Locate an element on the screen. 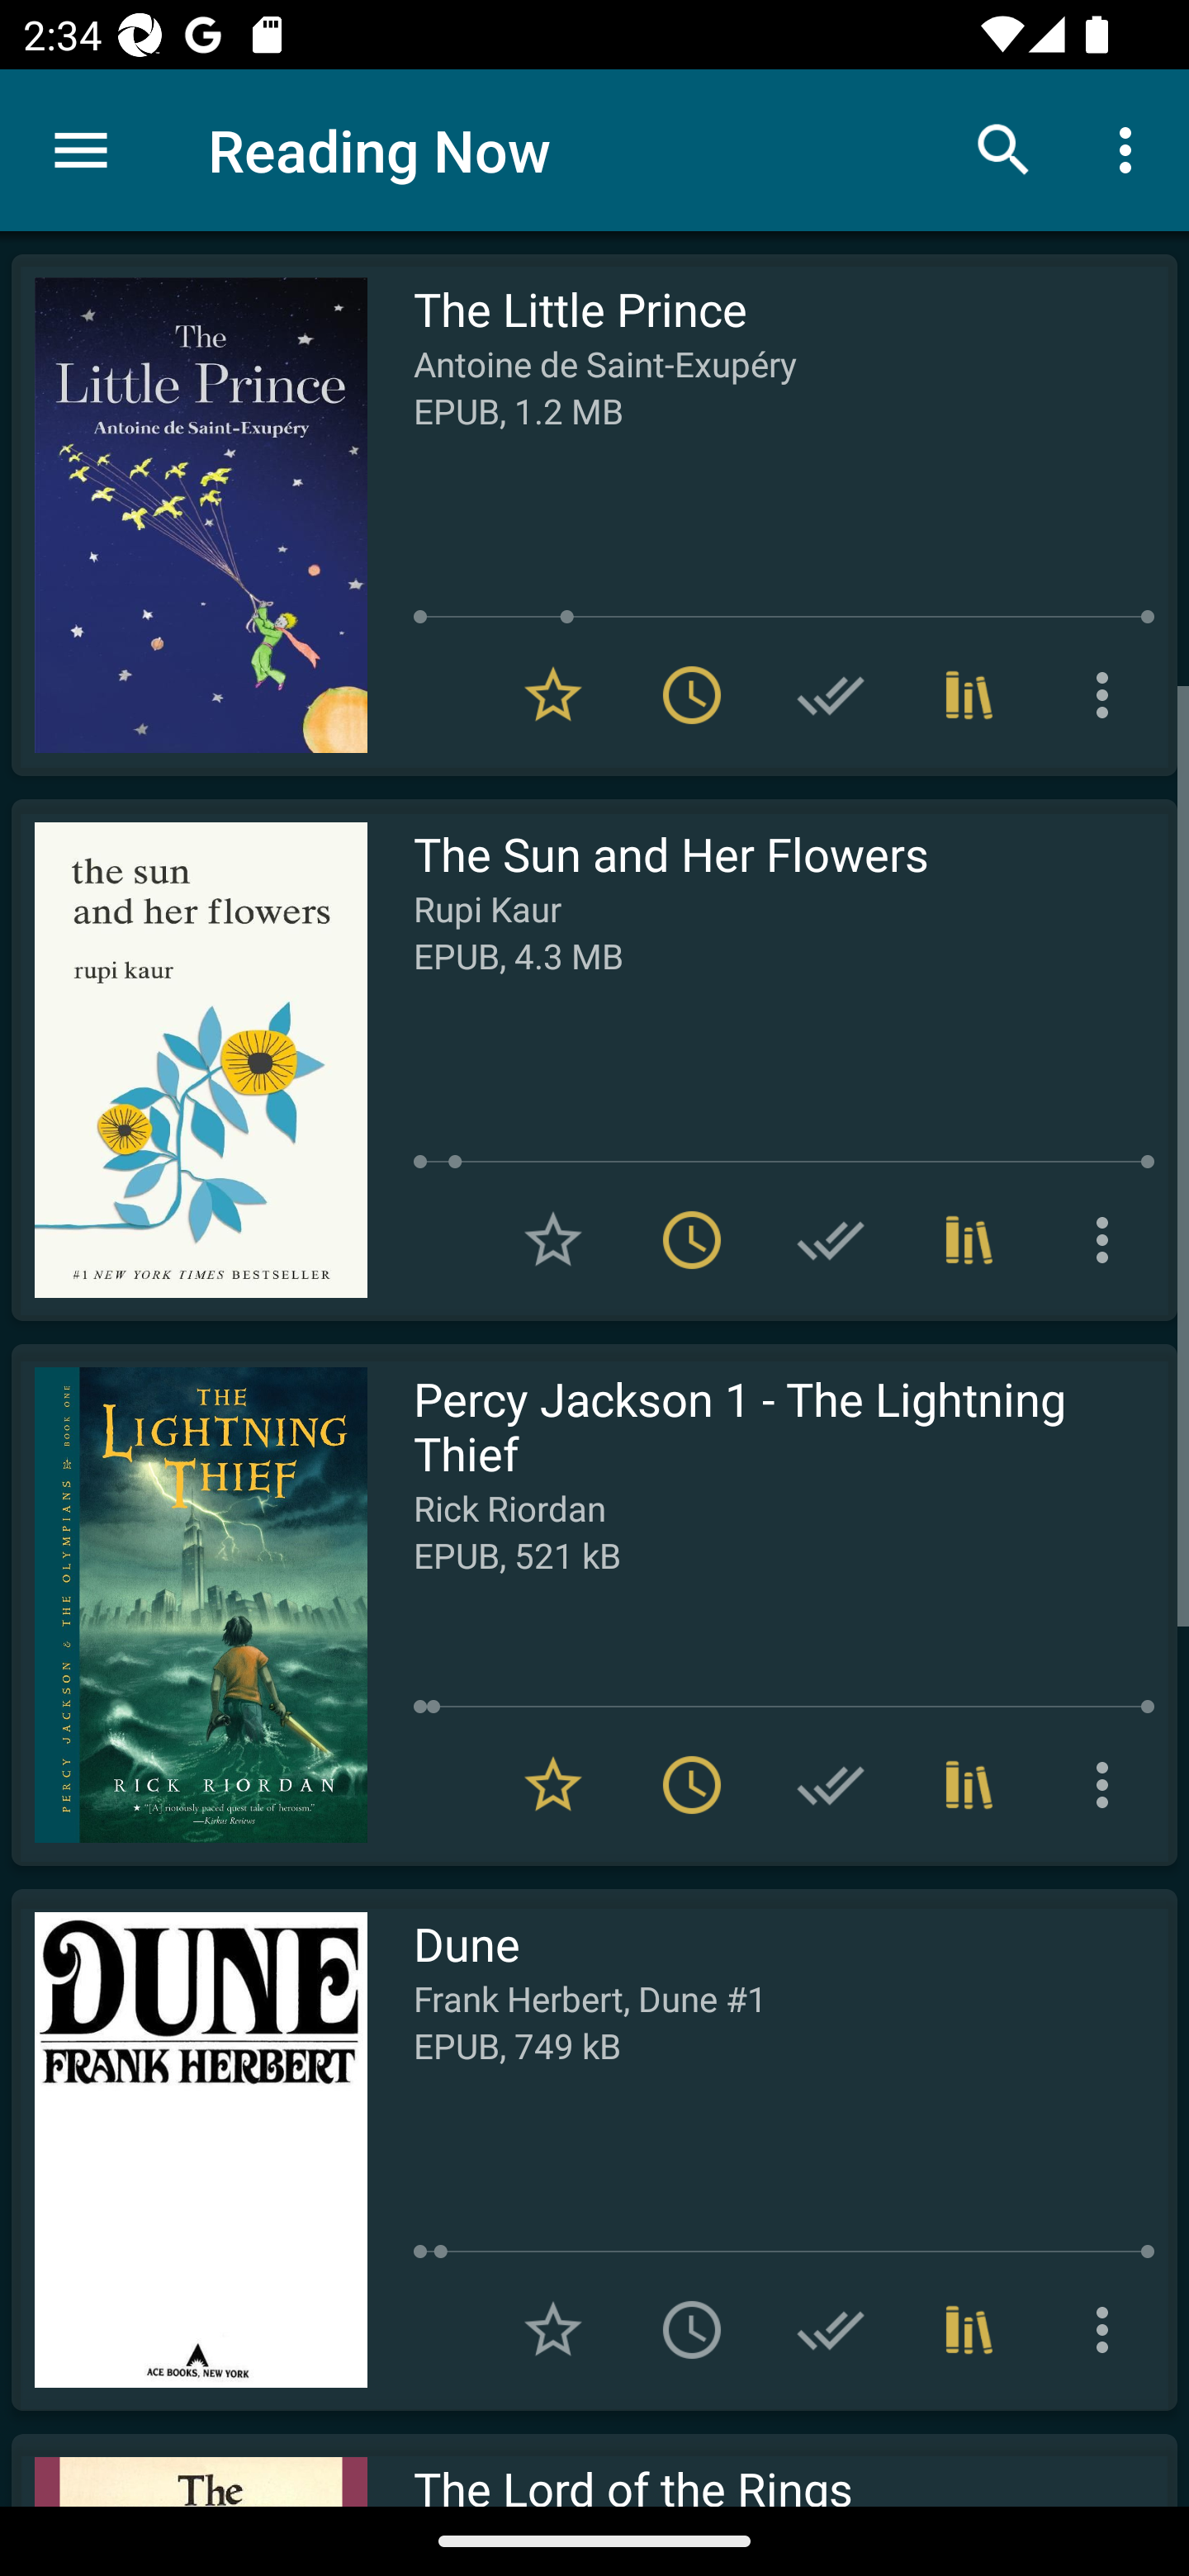 The width and height of the screenshot is (1189, 2576). More options is located at coordinates (1108, 1785).